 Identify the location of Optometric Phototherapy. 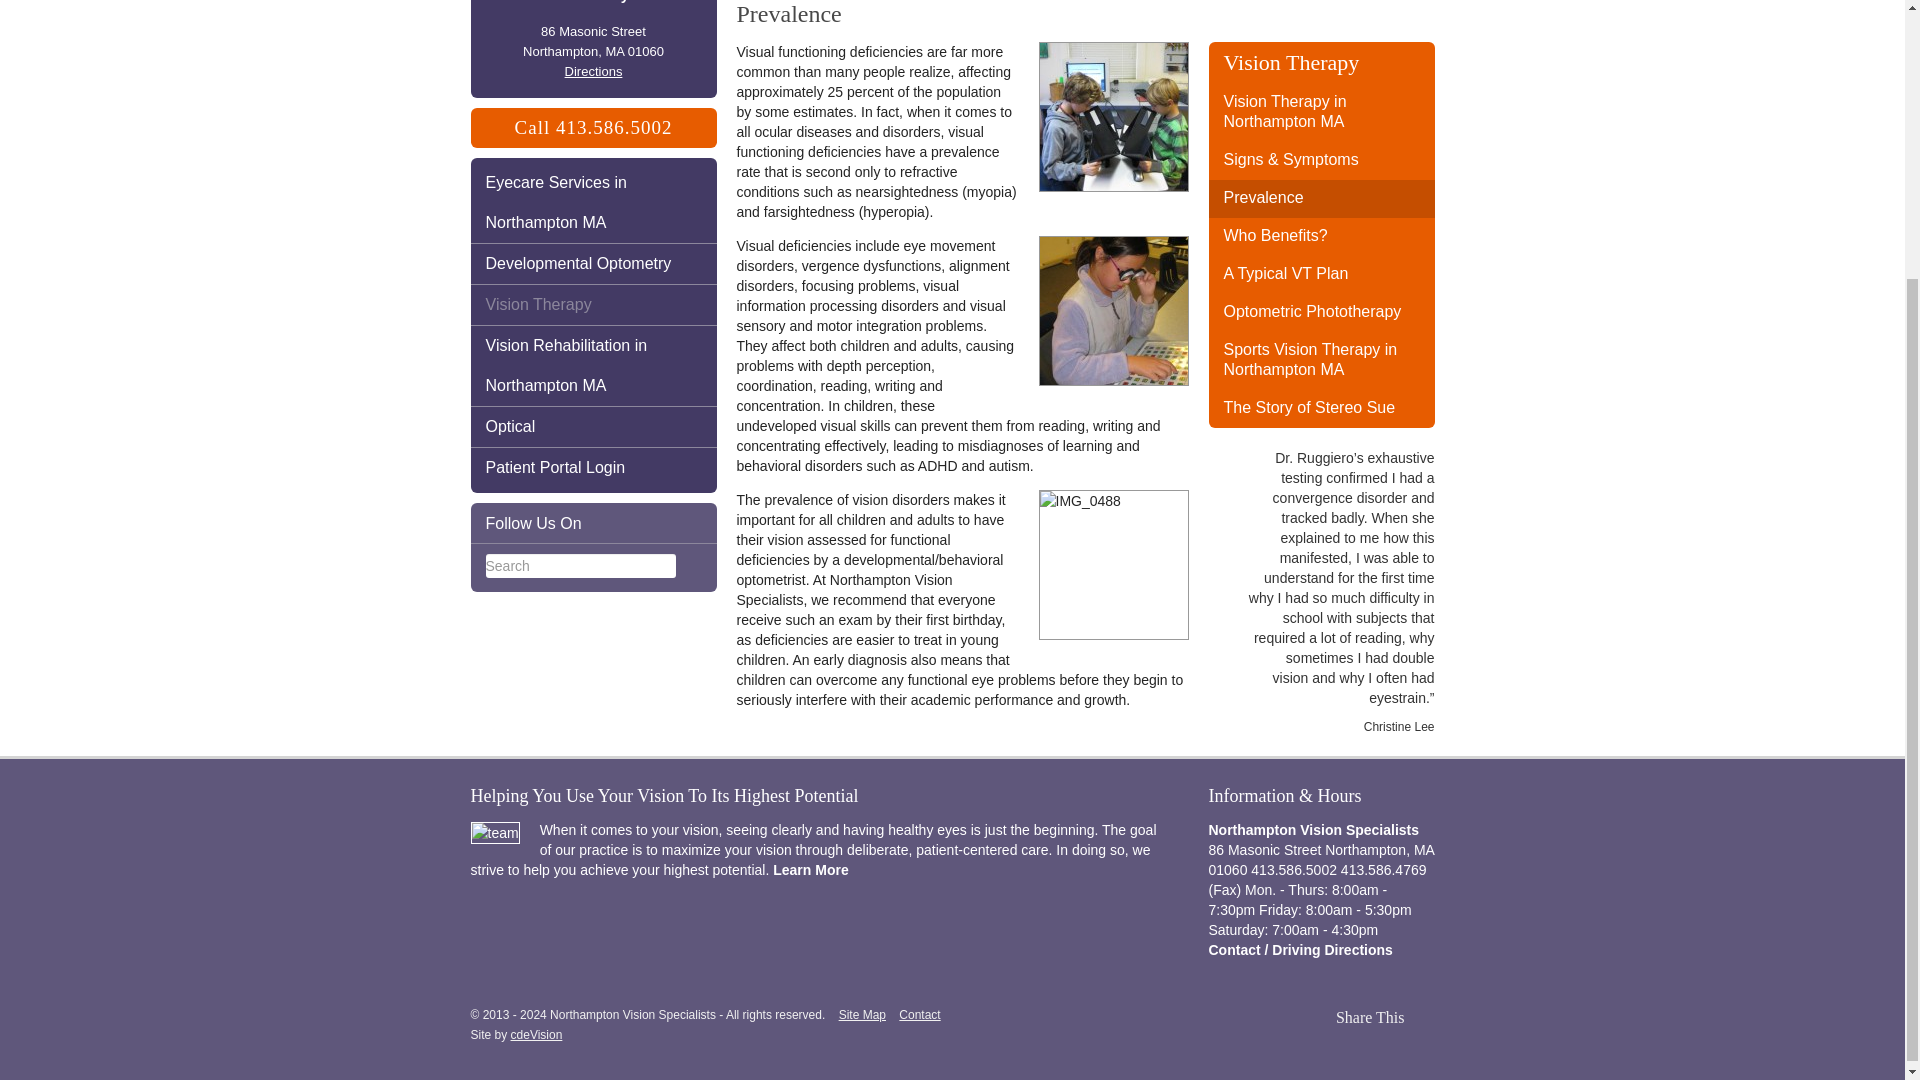
(1320, 312).